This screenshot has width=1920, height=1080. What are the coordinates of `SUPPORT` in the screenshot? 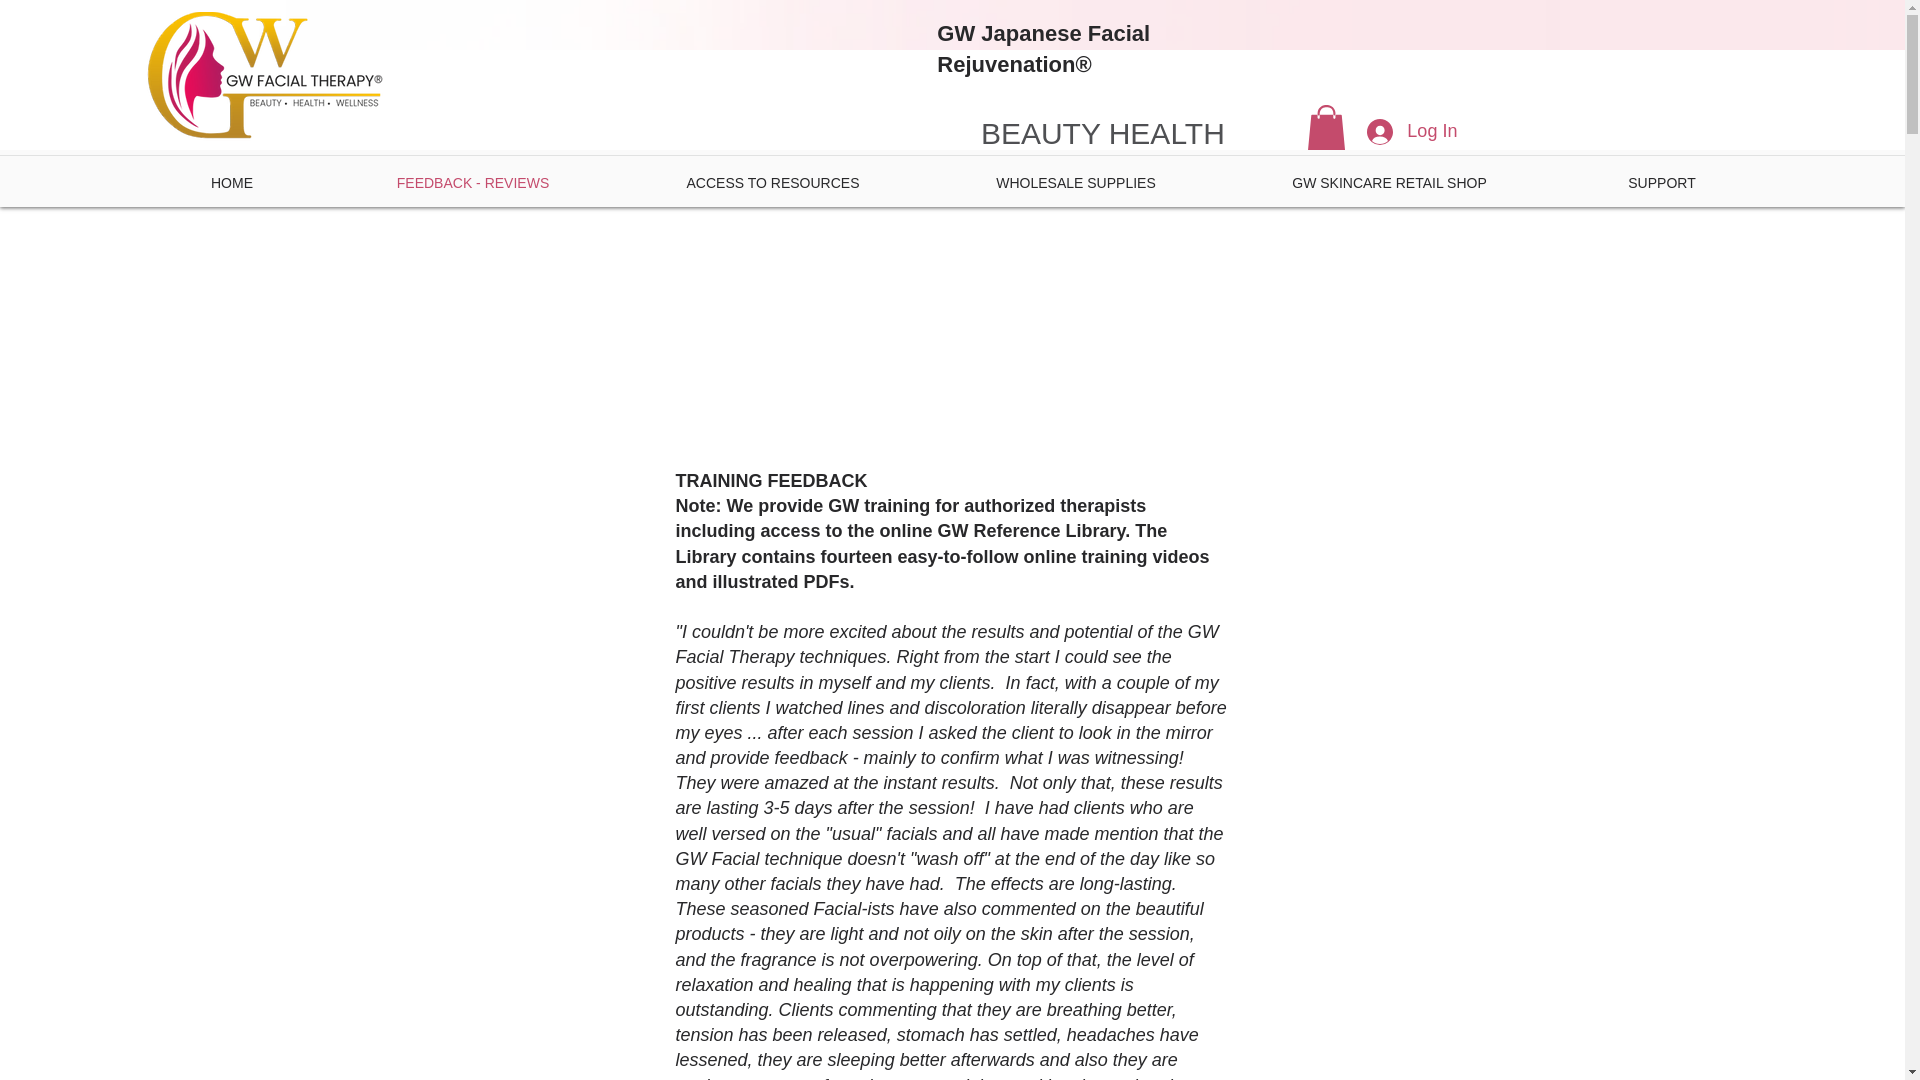 It's located at (1662, 182).